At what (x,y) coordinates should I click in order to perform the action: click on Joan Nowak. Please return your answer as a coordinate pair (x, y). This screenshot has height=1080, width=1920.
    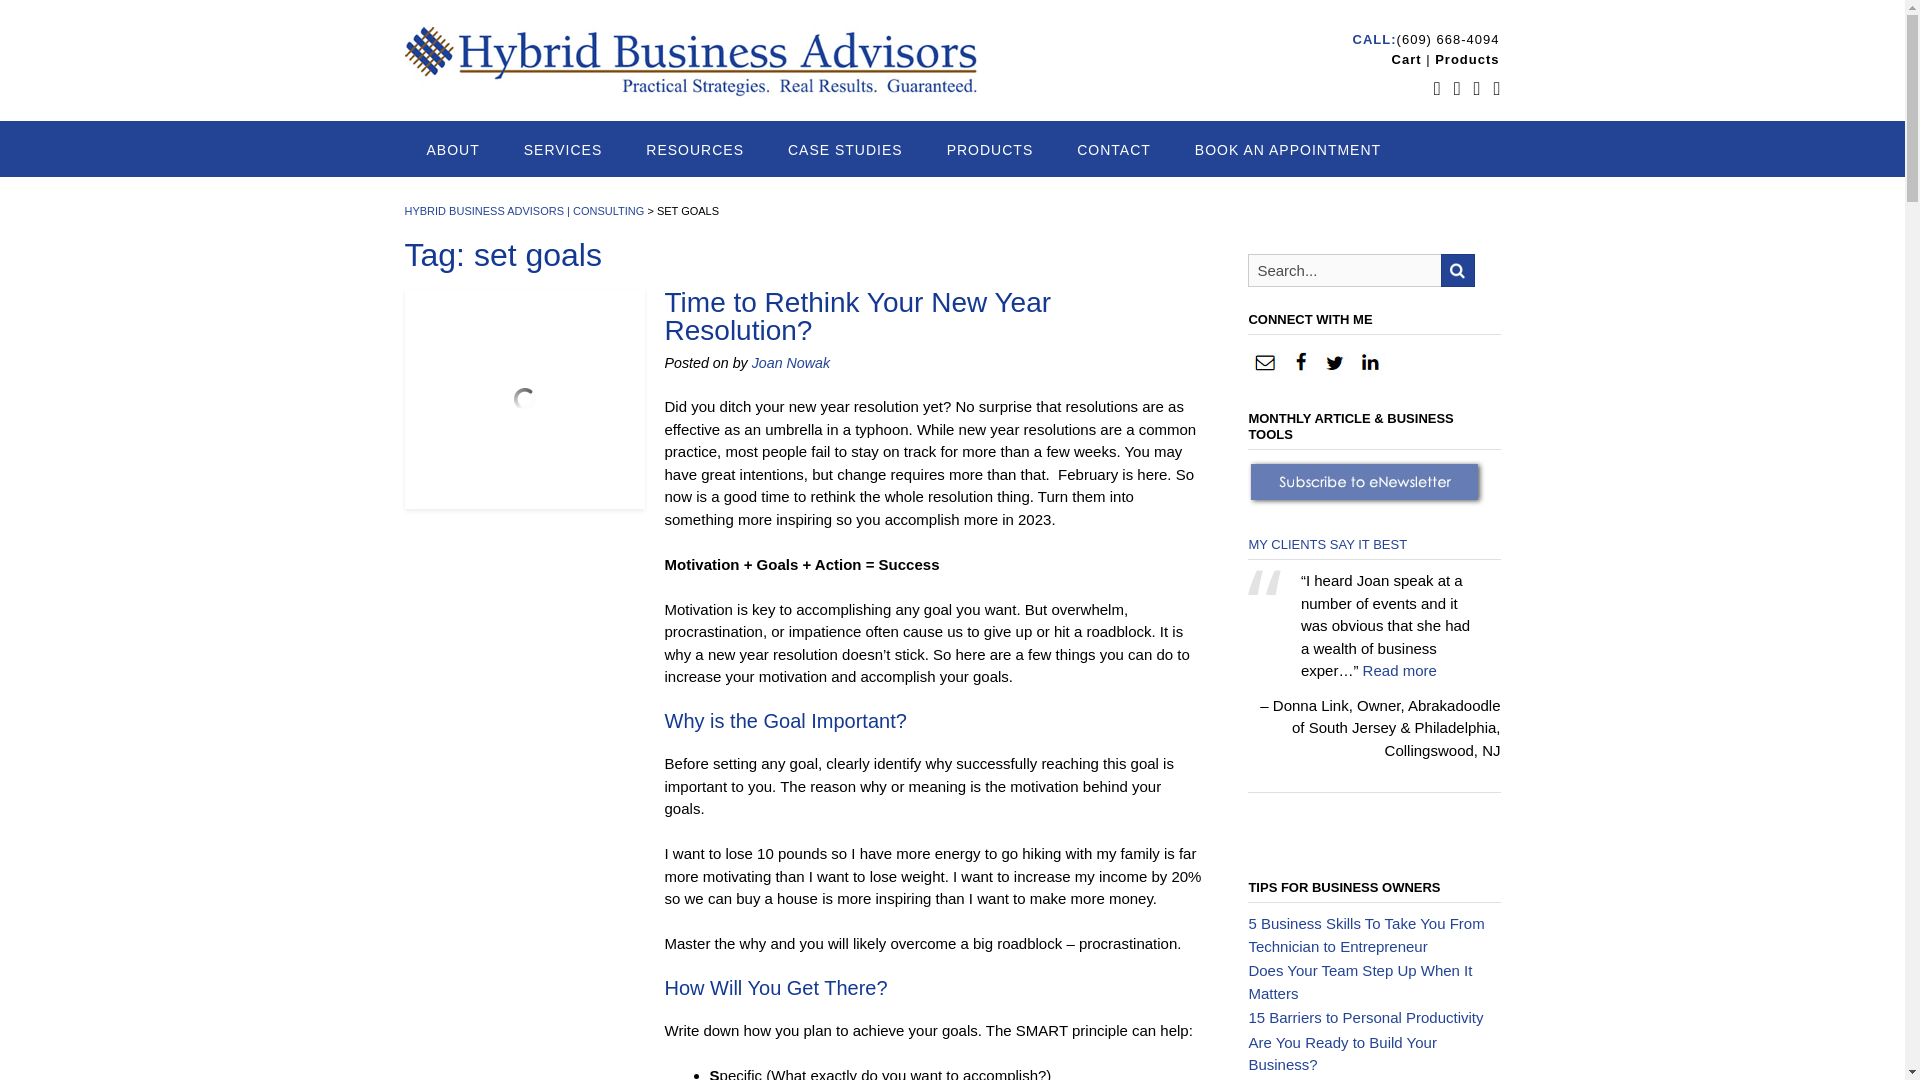
    Looking at the image, I should click on (790, 363).